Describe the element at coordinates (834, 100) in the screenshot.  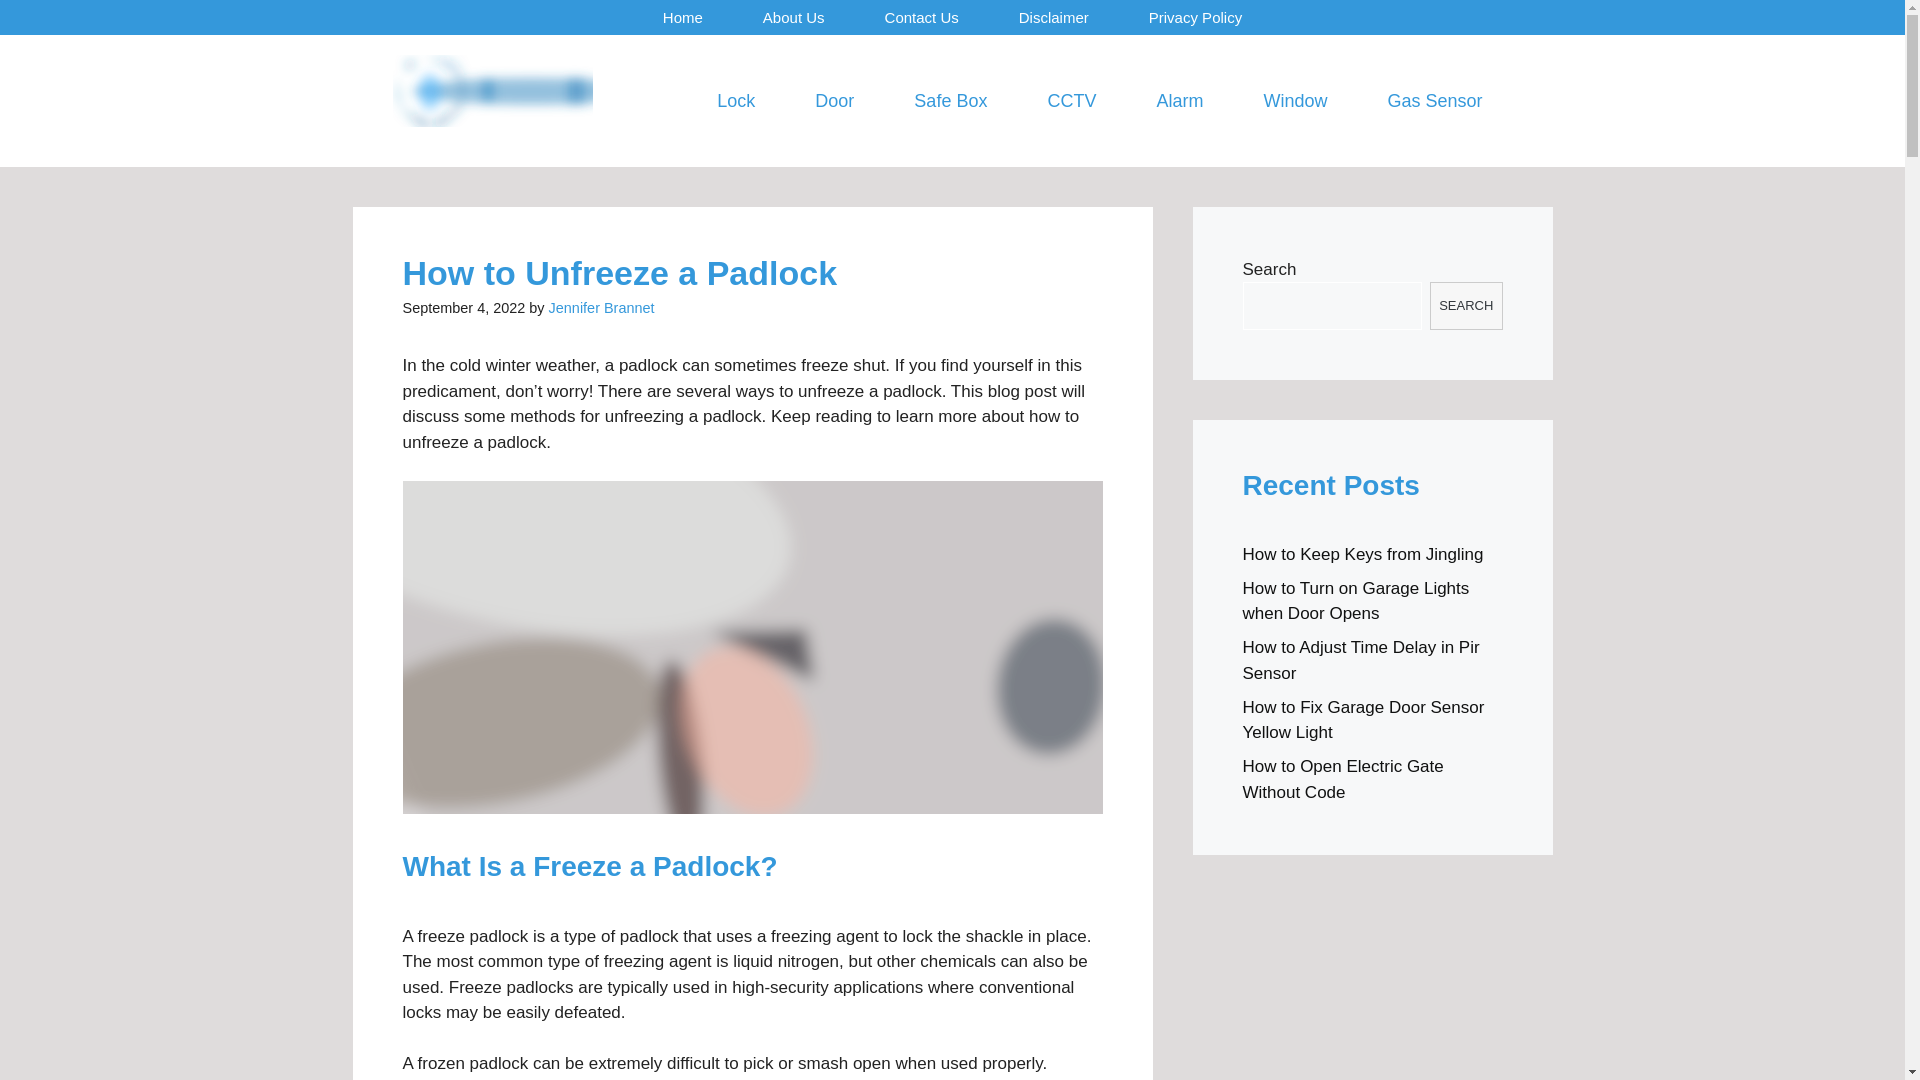
I see `Door` at that location.